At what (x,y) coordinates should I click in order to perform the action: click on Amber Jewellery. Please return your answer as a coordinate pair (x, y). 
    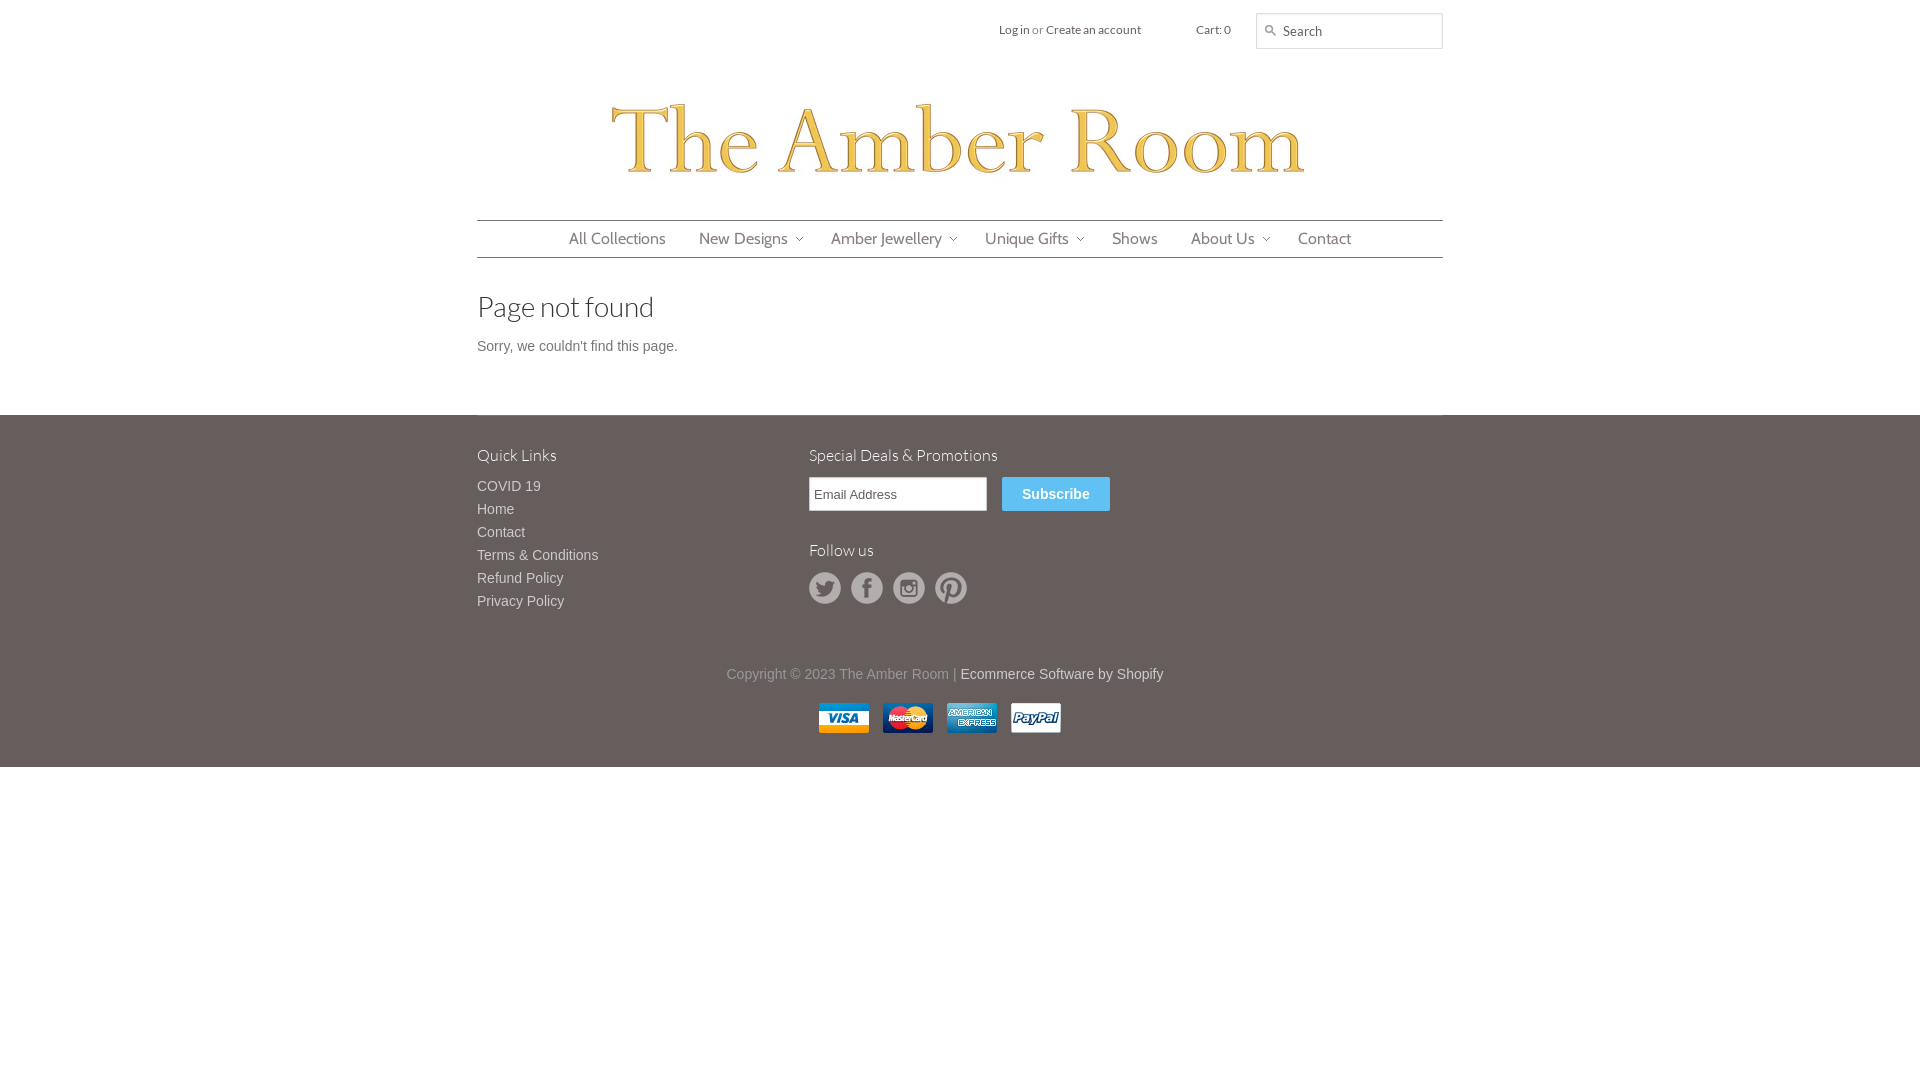
    Looking at the image, I should click on (886, 239).